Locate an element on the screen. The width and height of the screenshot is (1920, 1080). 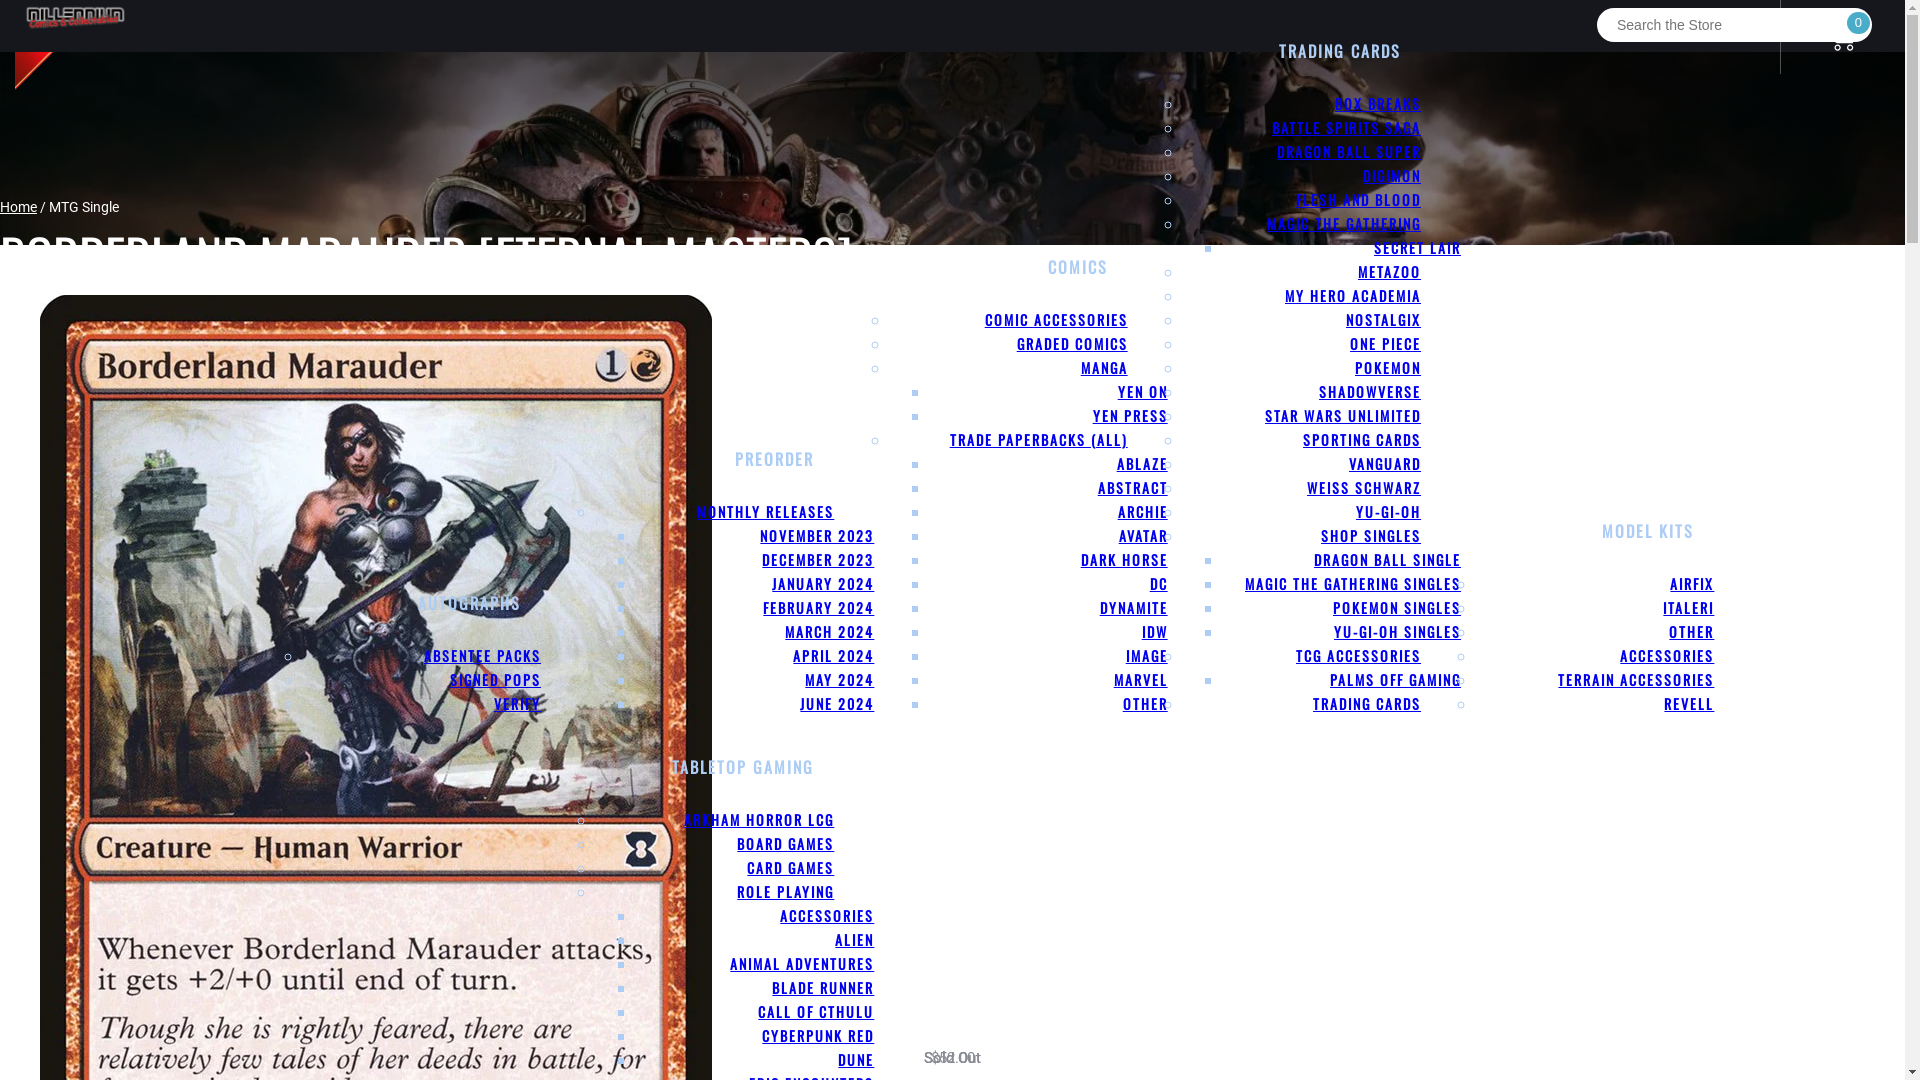
ITALERI is located at coordinates (1688, 608).